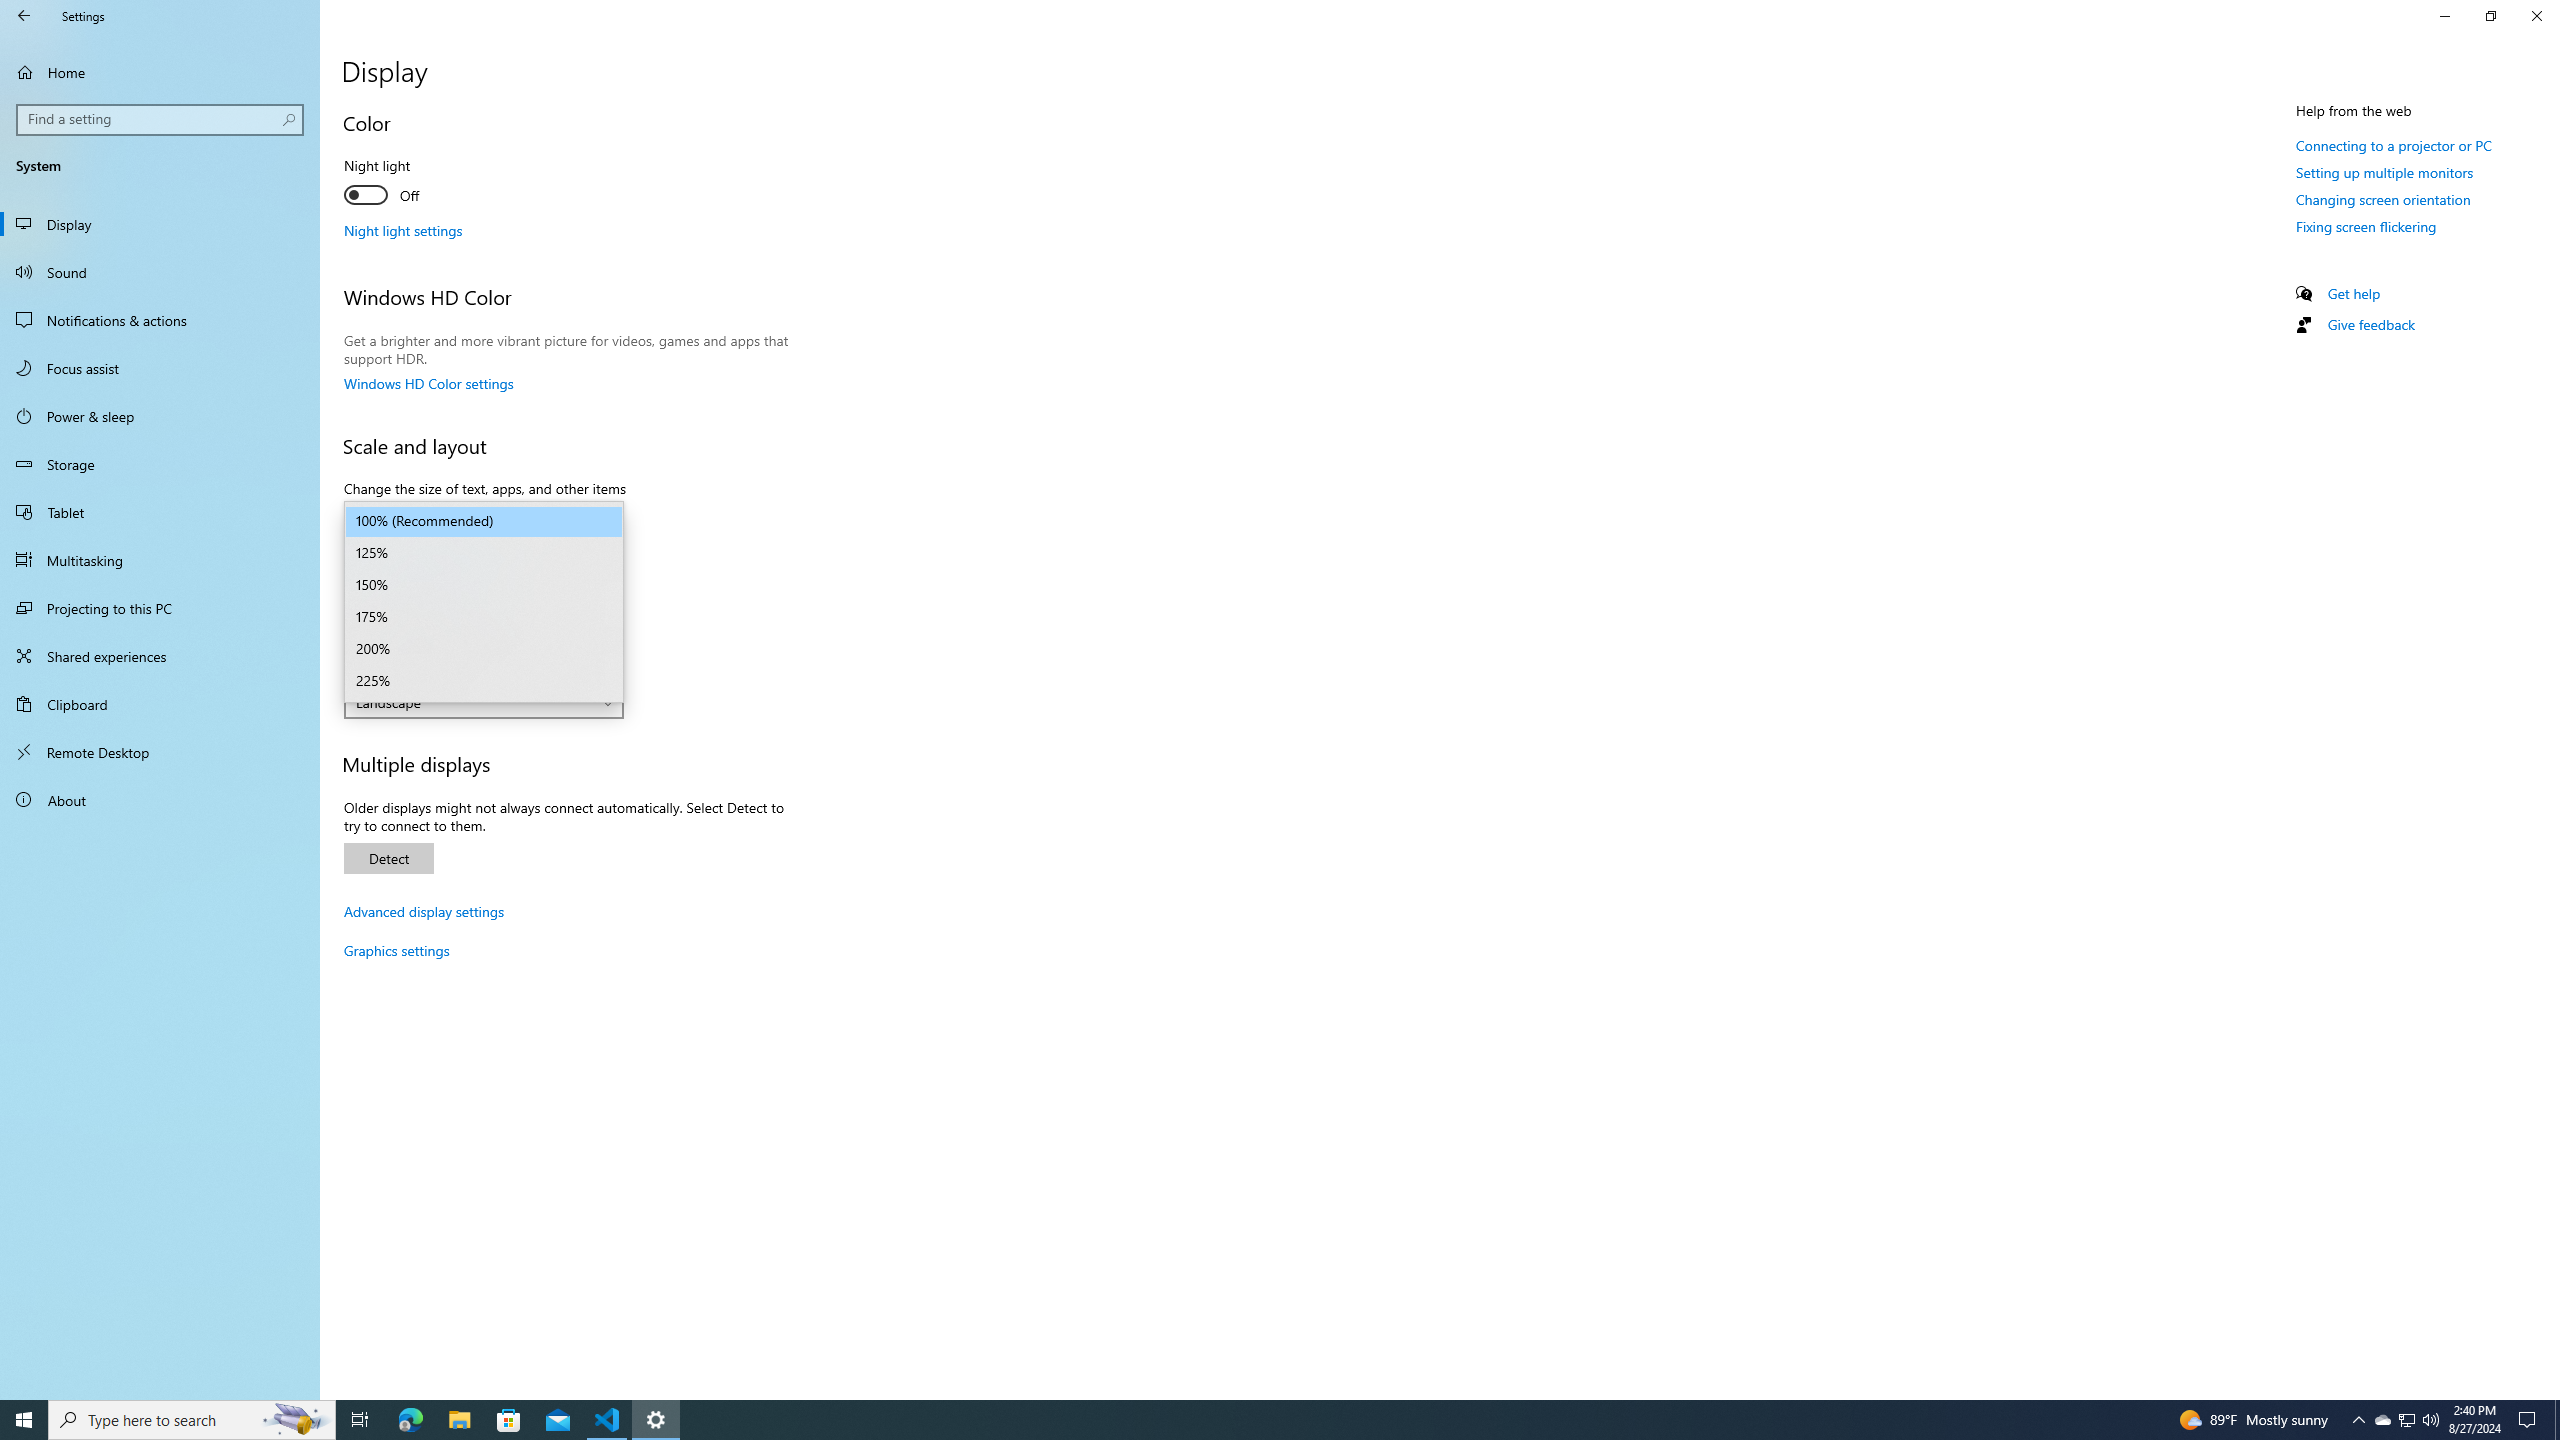  Describe the element at coordinates (2354, 292) in the screenshot. I see `Get help` at that location.